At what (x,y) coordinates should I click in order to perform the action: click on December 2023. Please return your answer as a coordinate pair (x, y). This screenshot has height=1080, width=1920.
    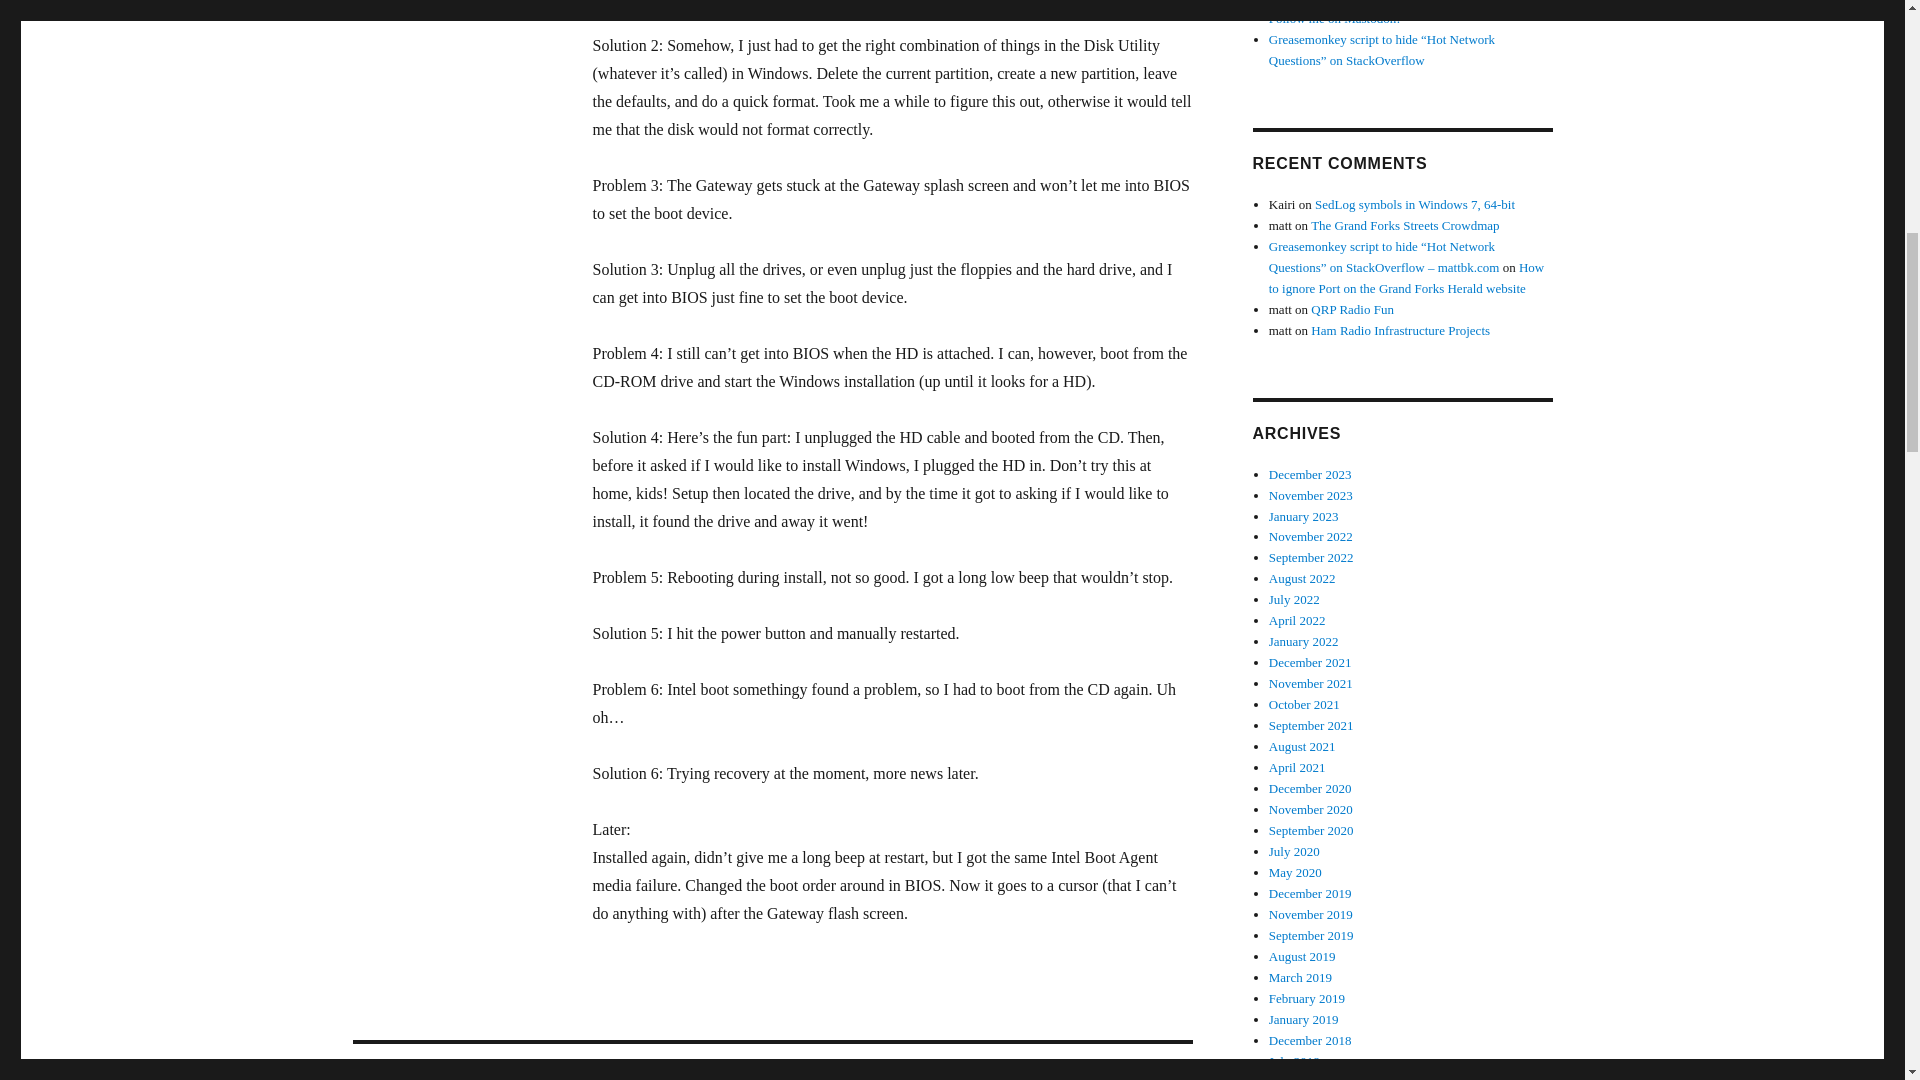
    Looking at the image, I should click on (1310, 474).